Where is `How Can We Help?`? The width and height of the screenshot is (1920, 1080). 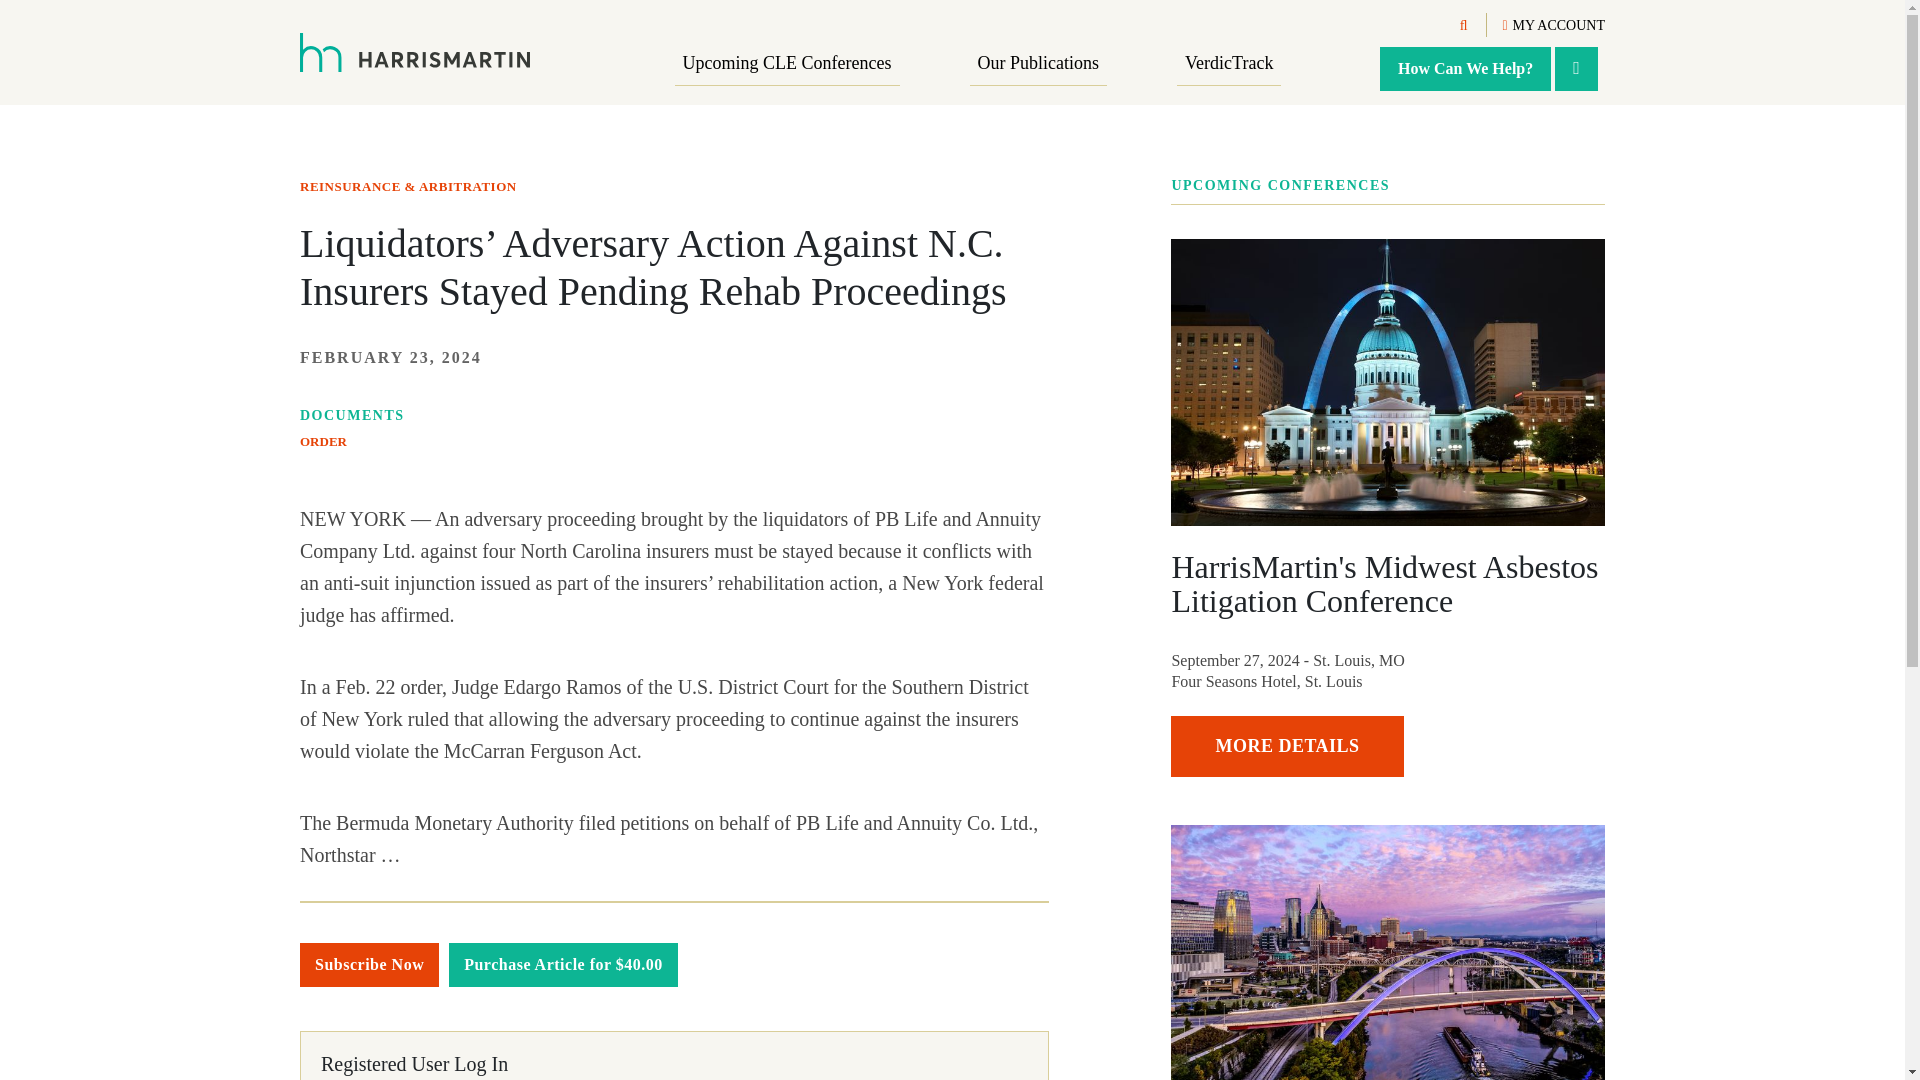
How Can We Help? is located at coordinates (1466, 68).